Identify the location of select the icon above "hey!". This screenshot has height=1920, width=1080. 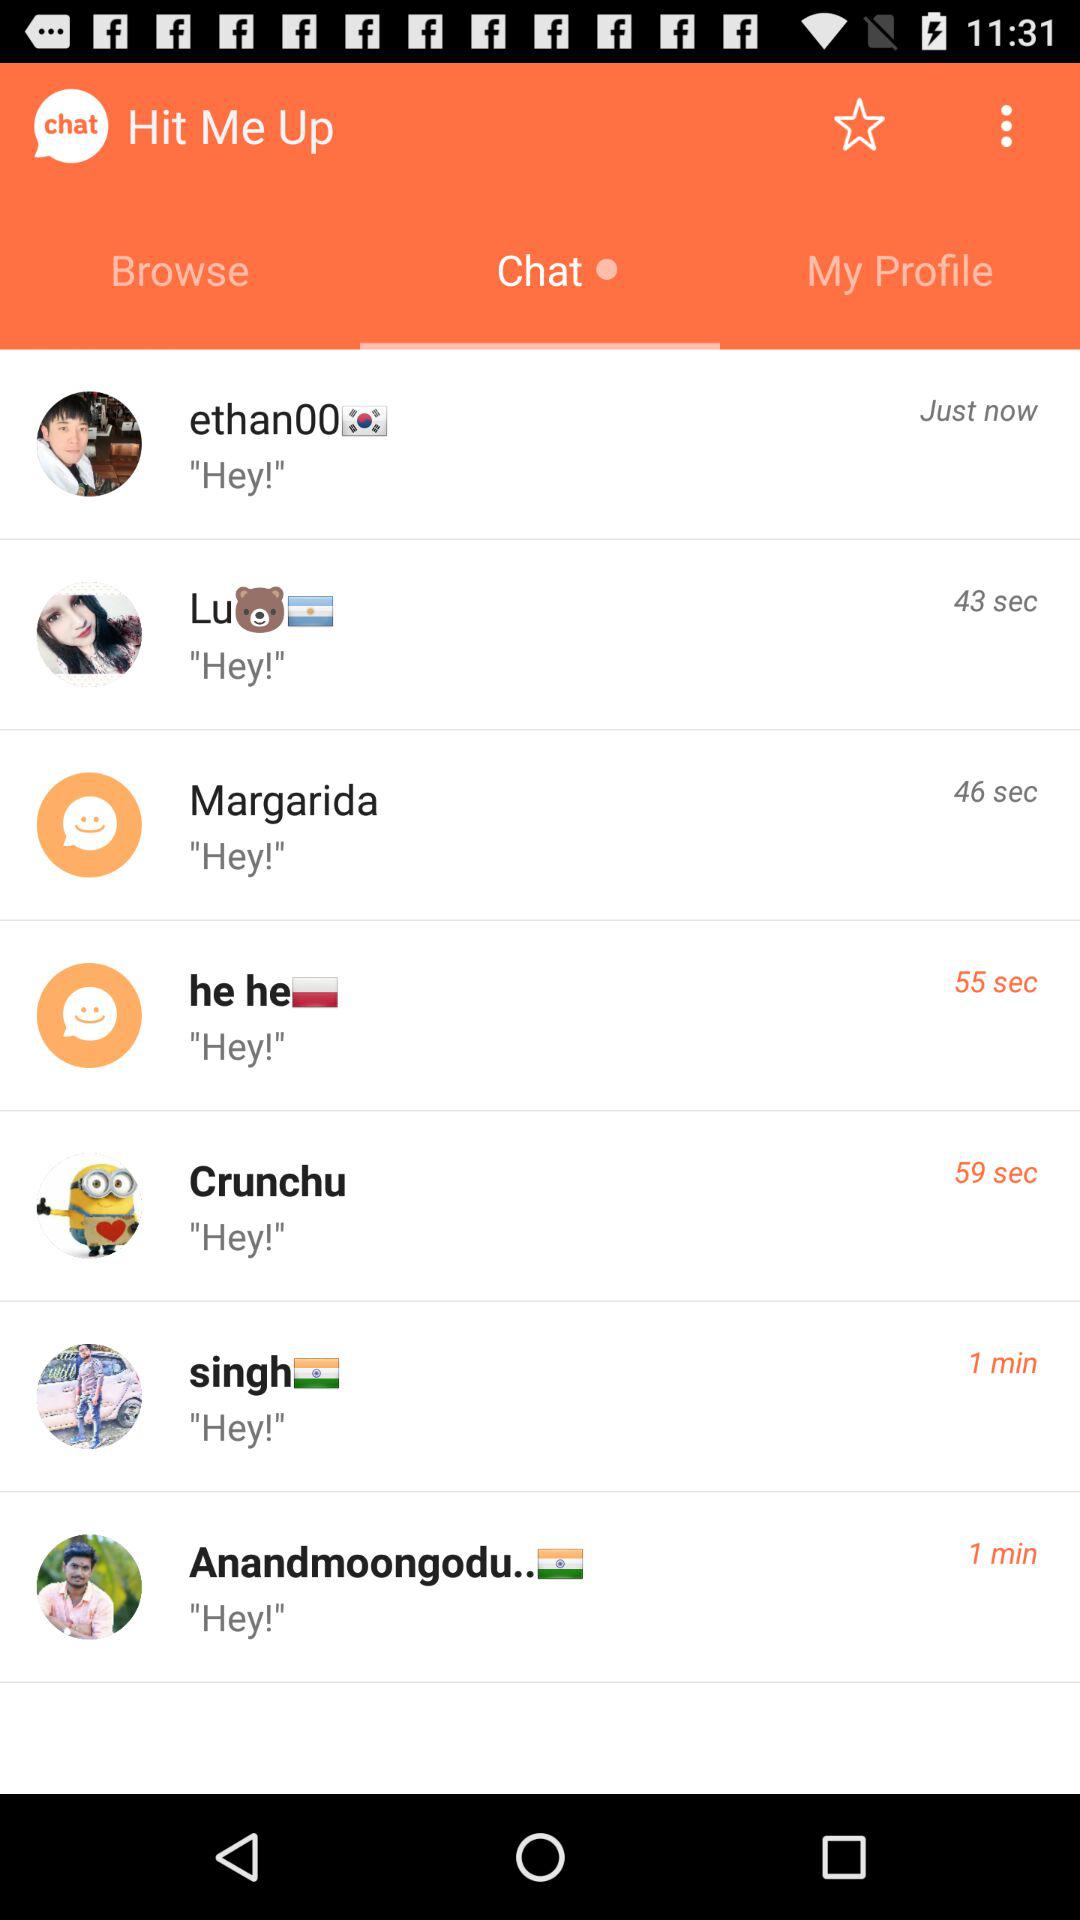
(264, 418).